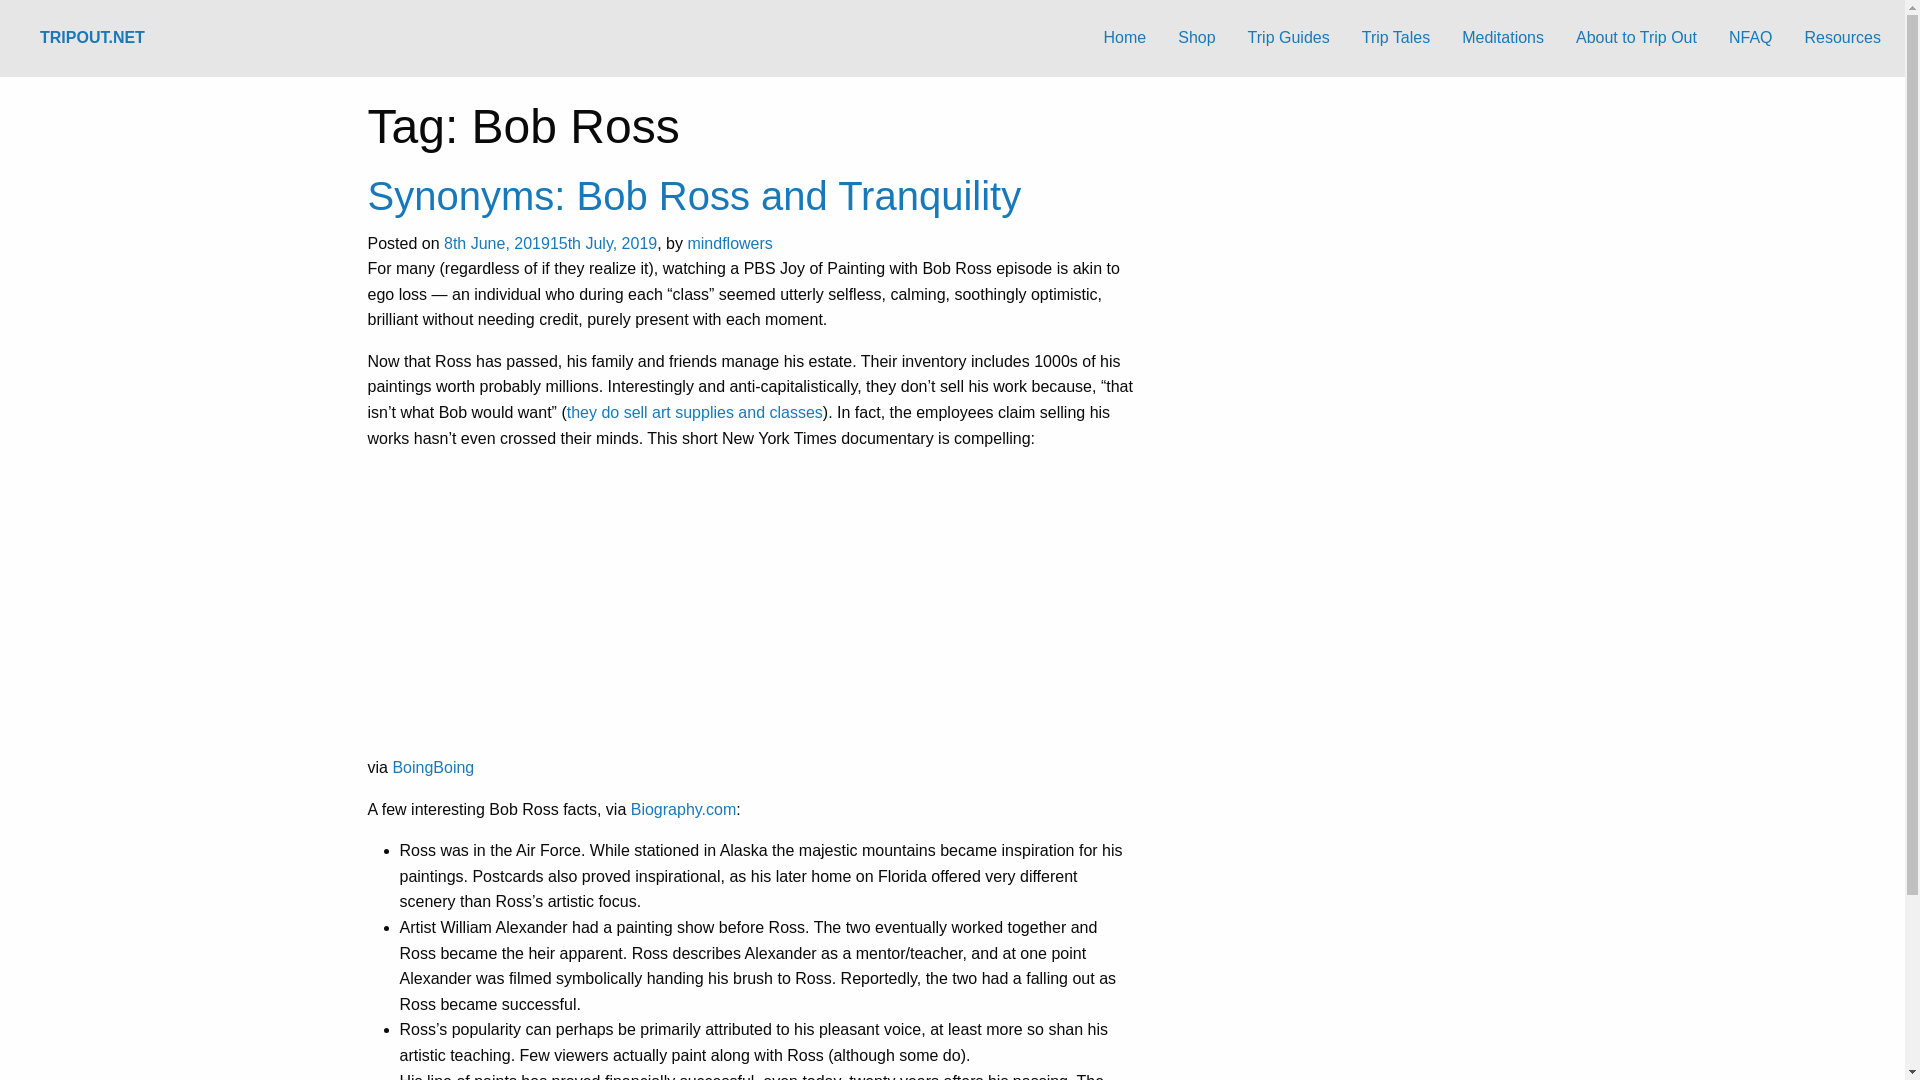  Describe the element at coordinates (729, 243) in the screenshot. I see `mindflowers` at that location.